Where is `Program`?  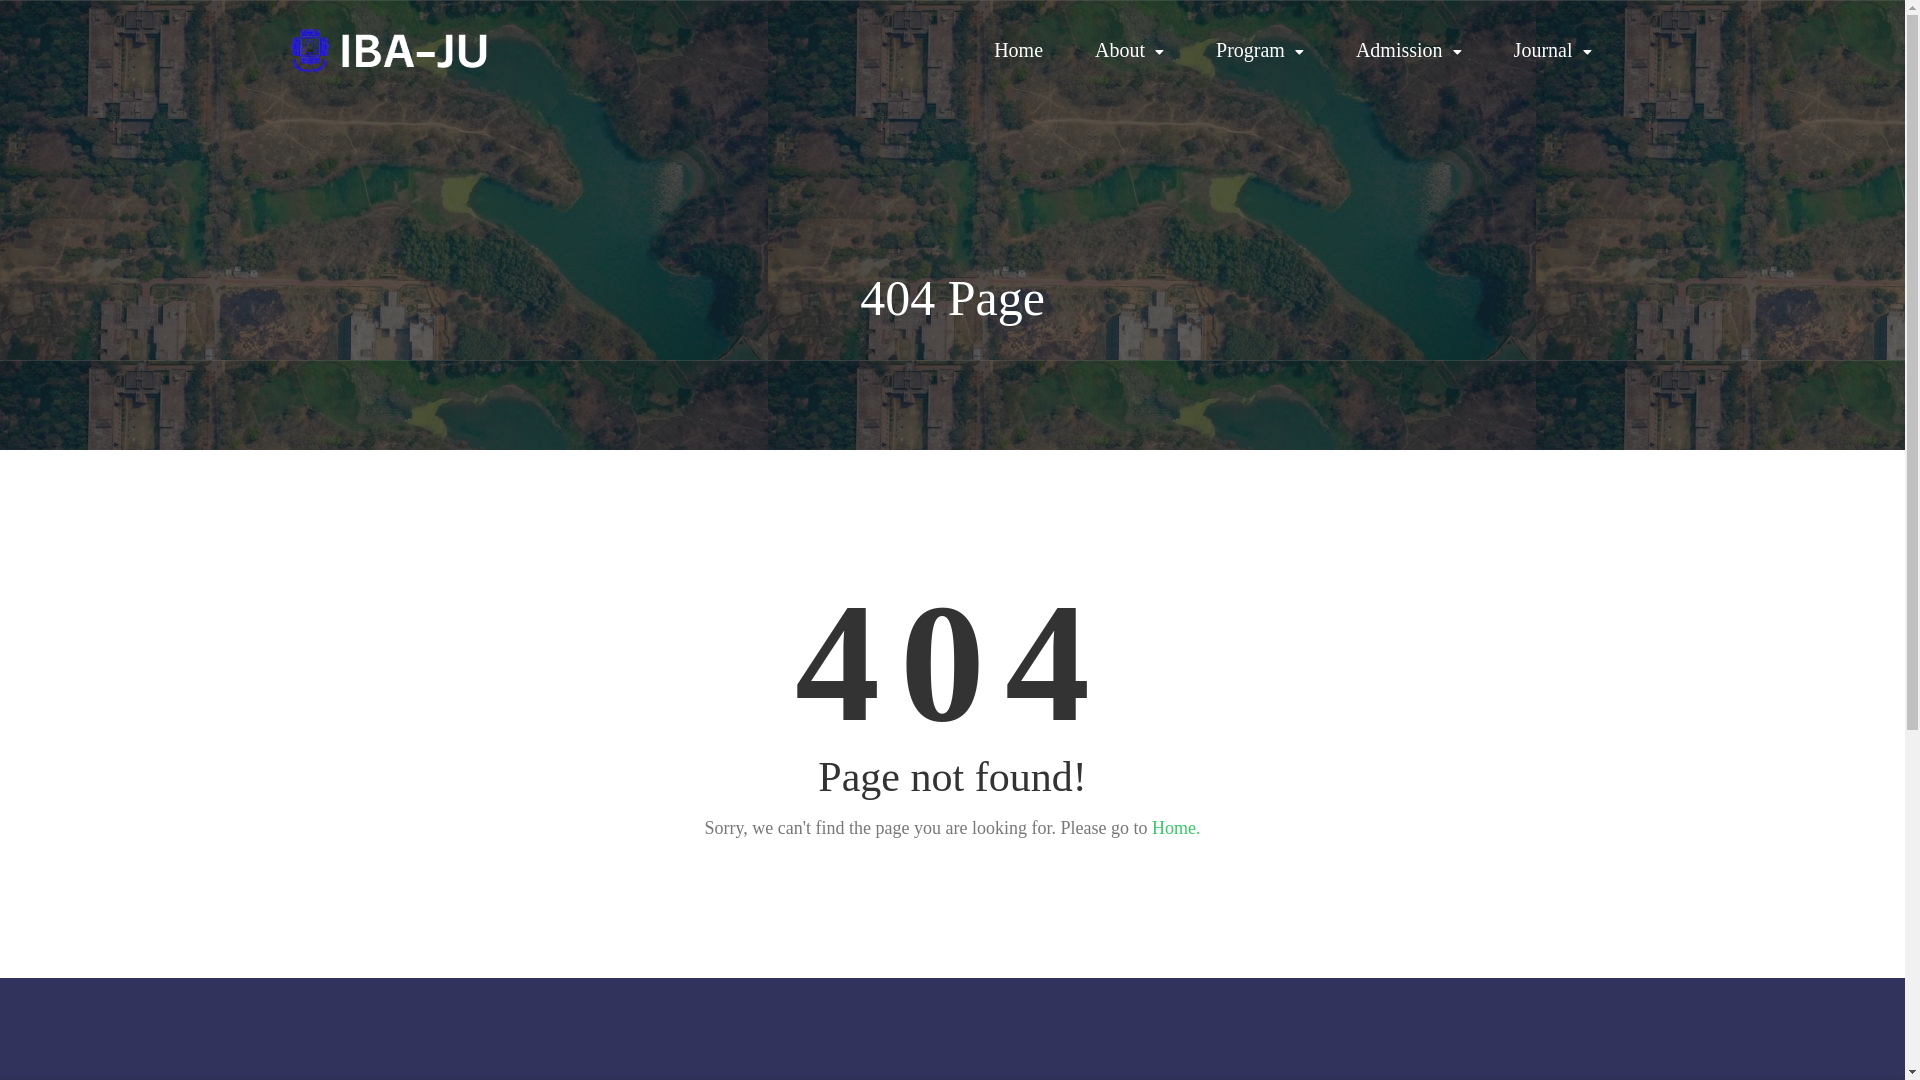
Program is located at coordinates (1260, 50).